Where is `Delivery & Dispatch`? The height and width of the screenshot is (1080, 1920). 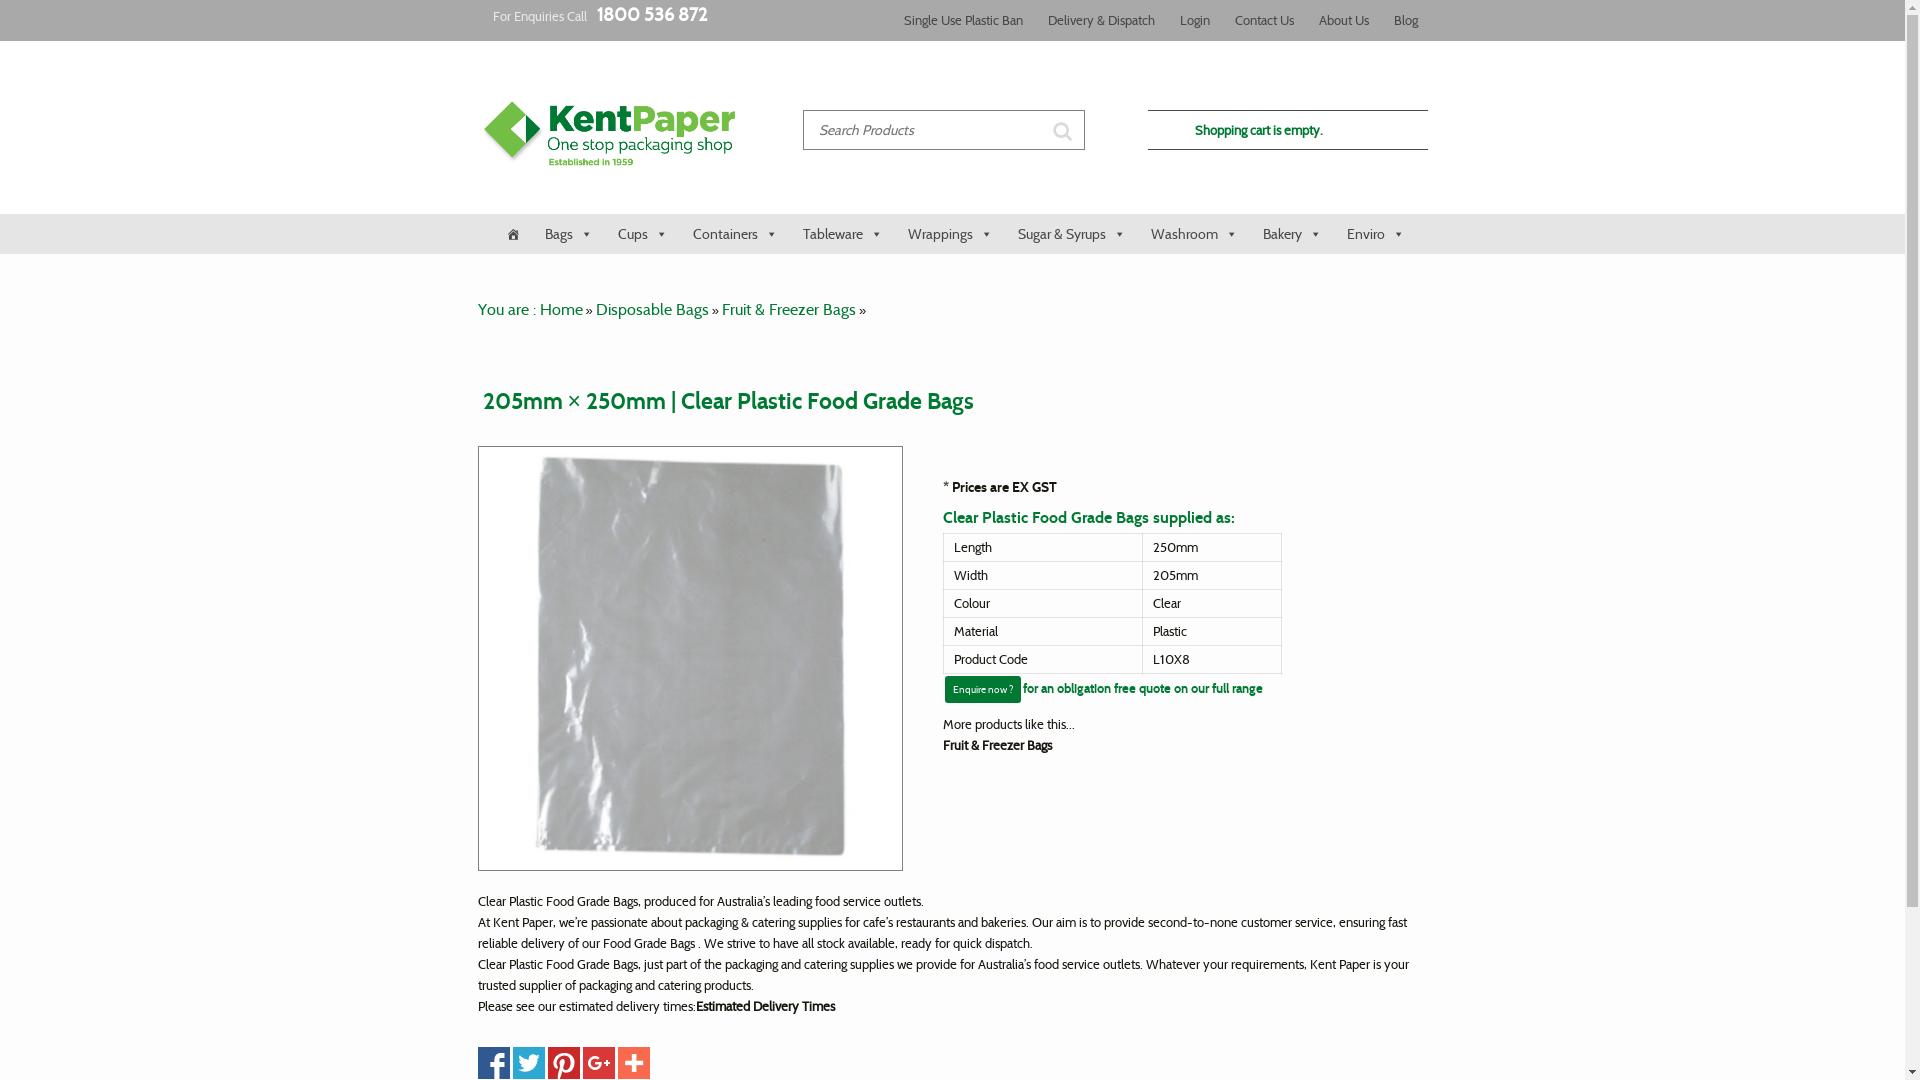 Delivery & Dispatch is located at coordinates (1102, 20).